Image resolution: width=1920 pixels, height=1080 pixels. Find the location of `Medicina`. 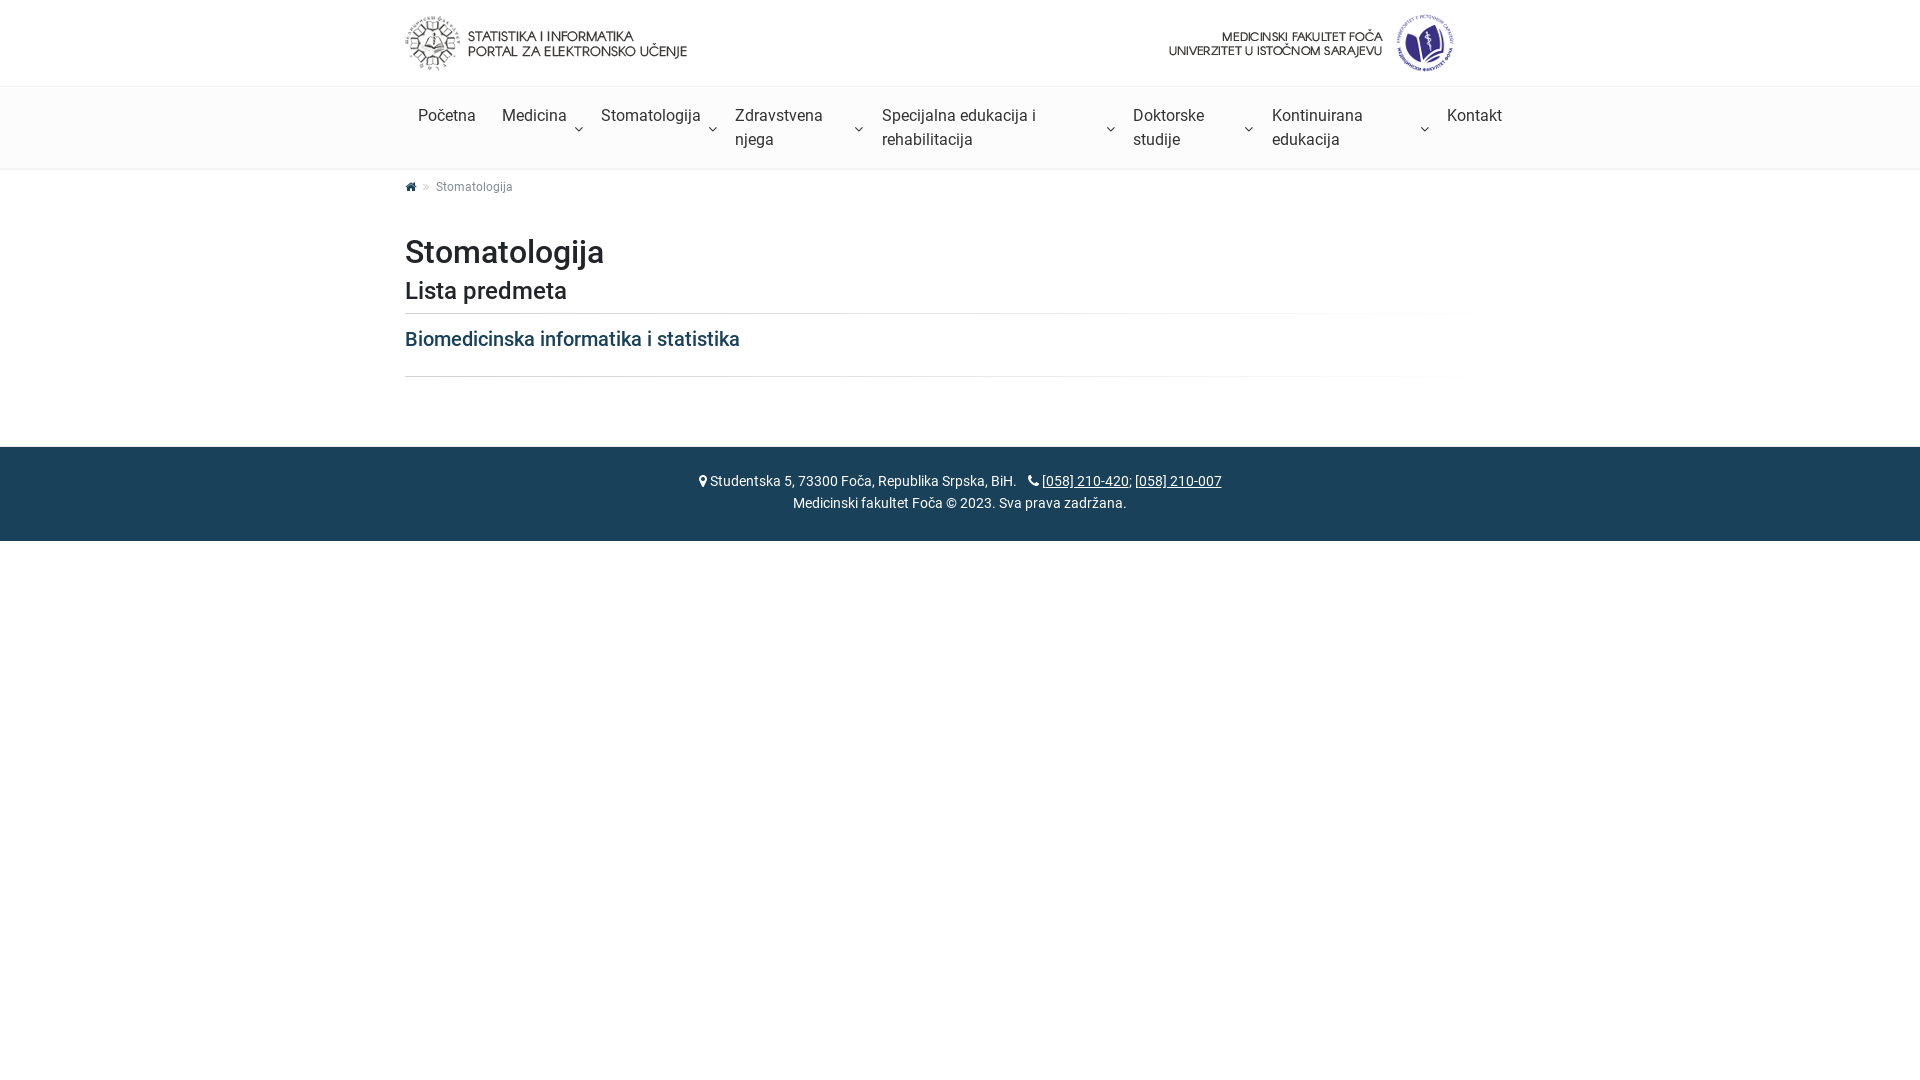

Medicina is located at coordinates (538, 116).